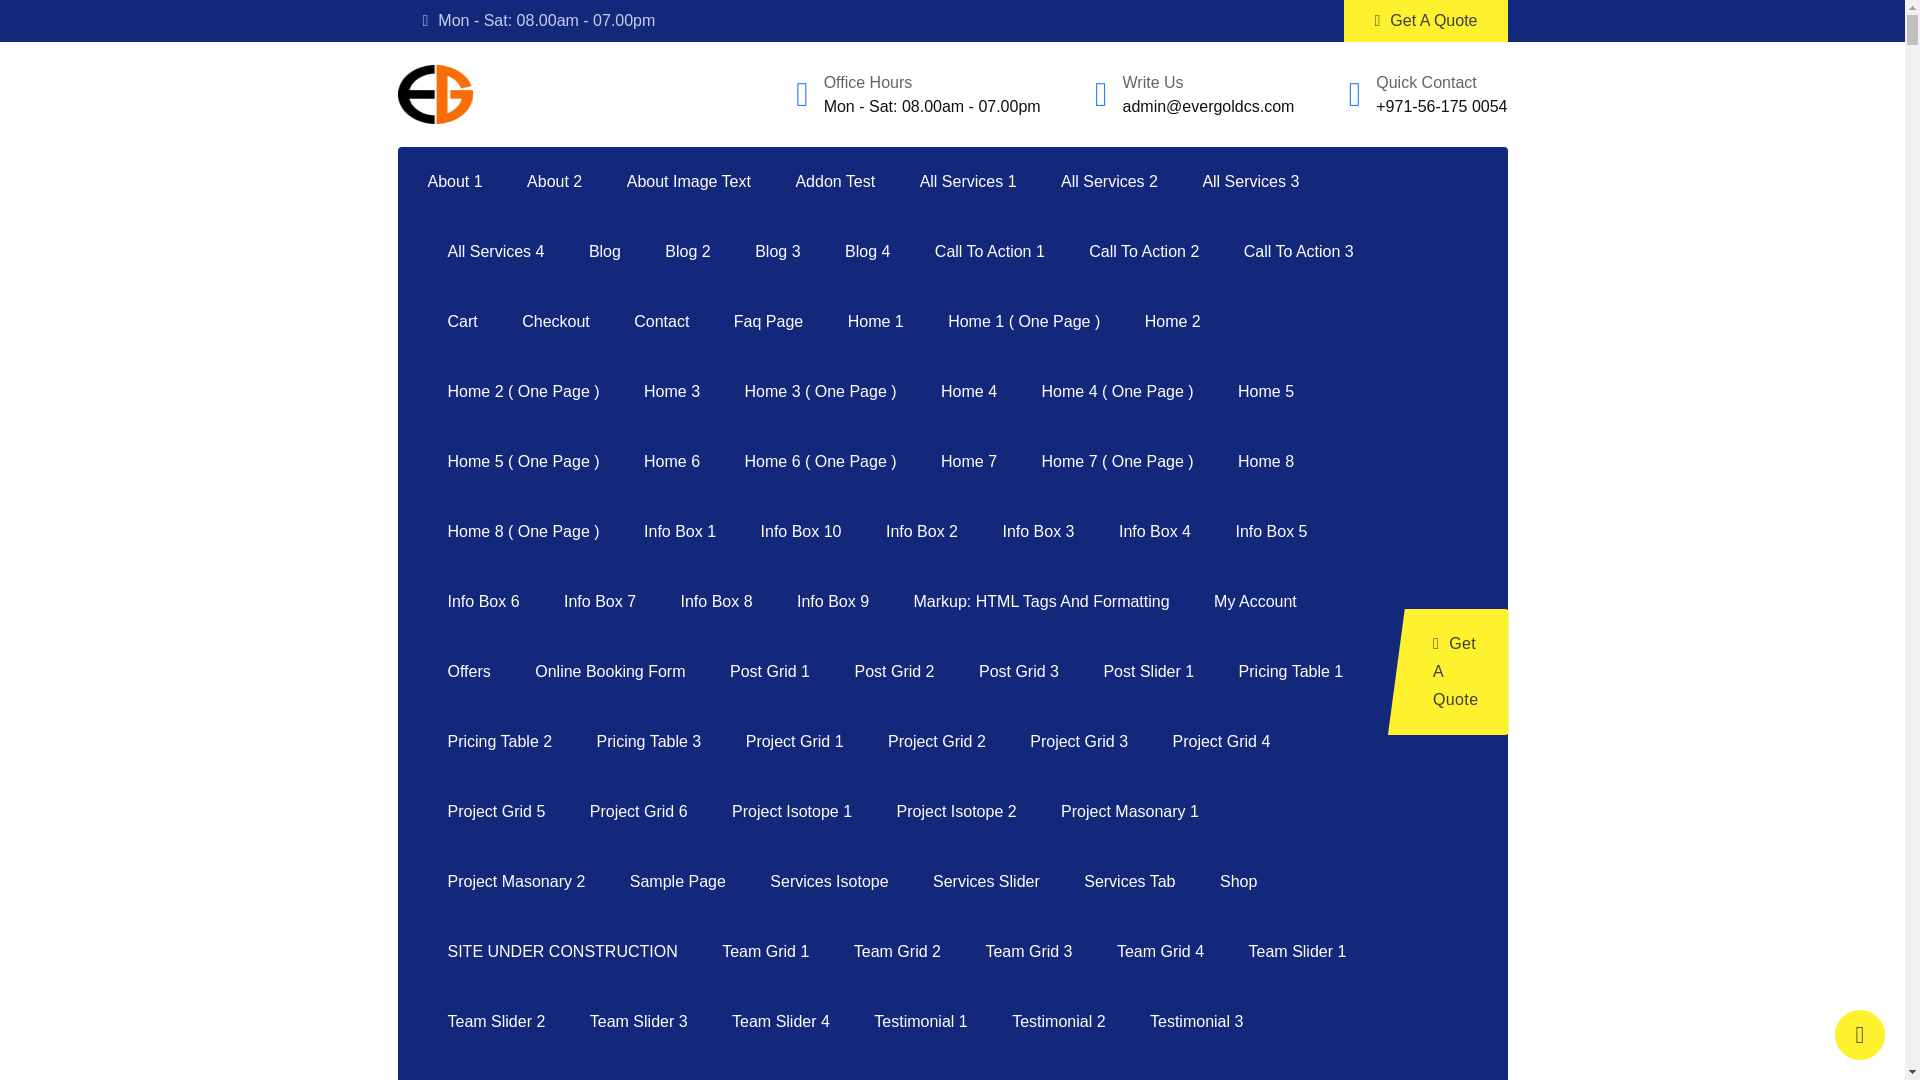  What do you see at coordinates (1250, 182) in the screenshot?
I see `All Services 3` at bounding box center [1250, 182].